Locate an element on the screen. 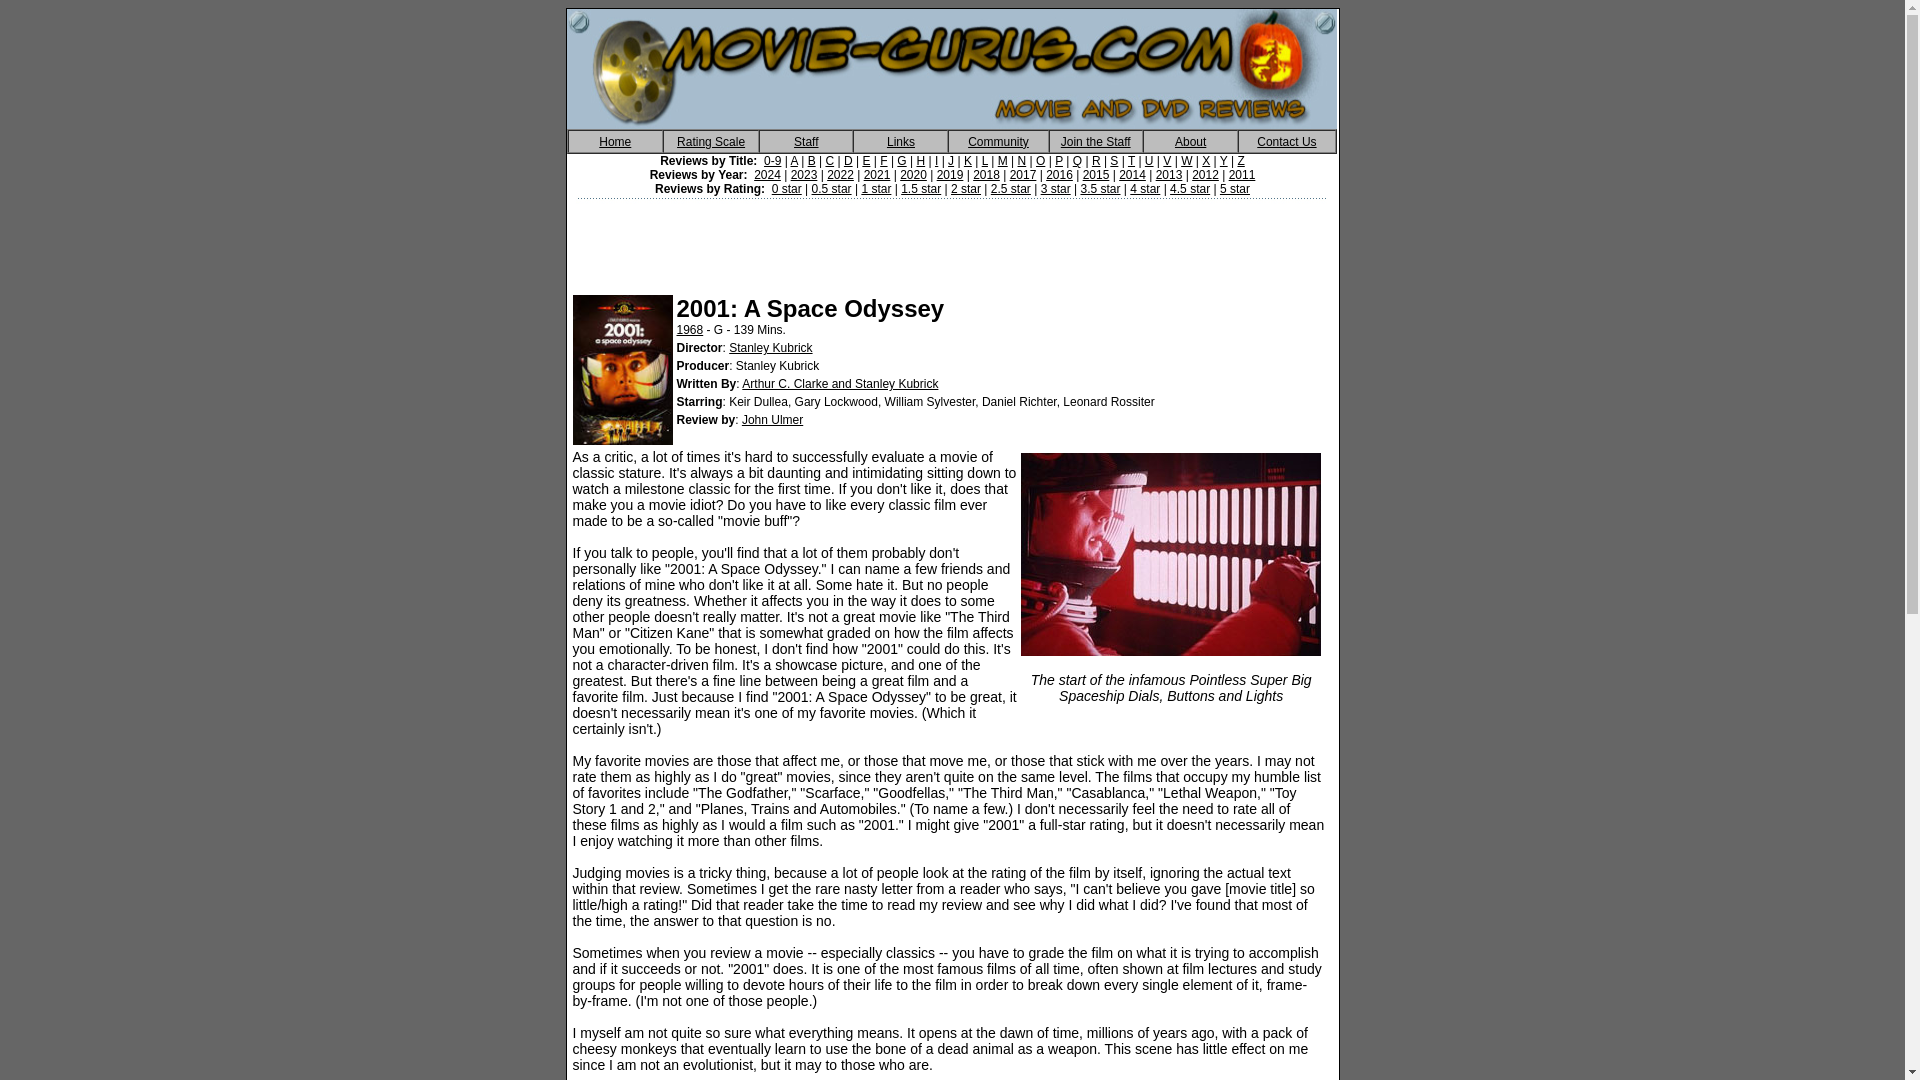 This screenshot has height=1080, width=1920. 2023 is located at coordinates (804, 175).